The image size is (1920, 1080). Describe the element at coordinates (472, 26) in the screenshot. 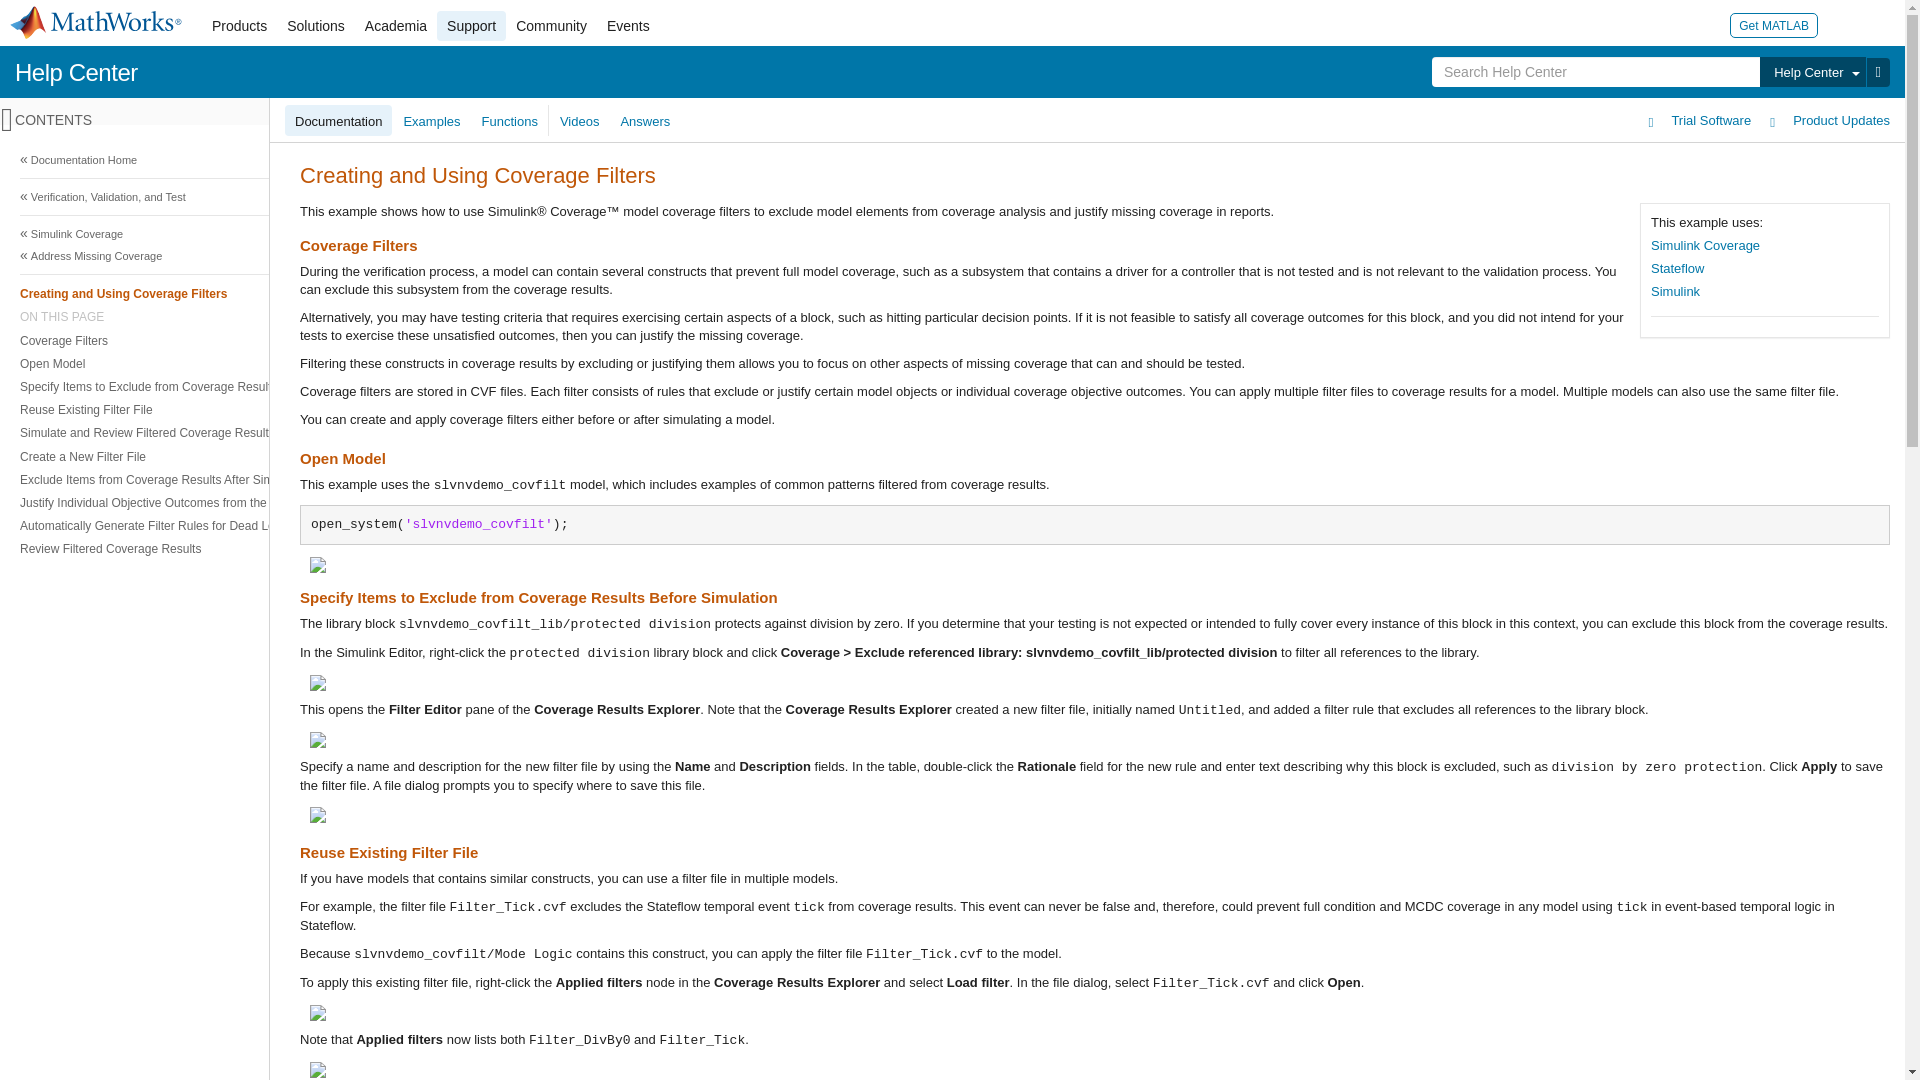

I see `Support` at that location.